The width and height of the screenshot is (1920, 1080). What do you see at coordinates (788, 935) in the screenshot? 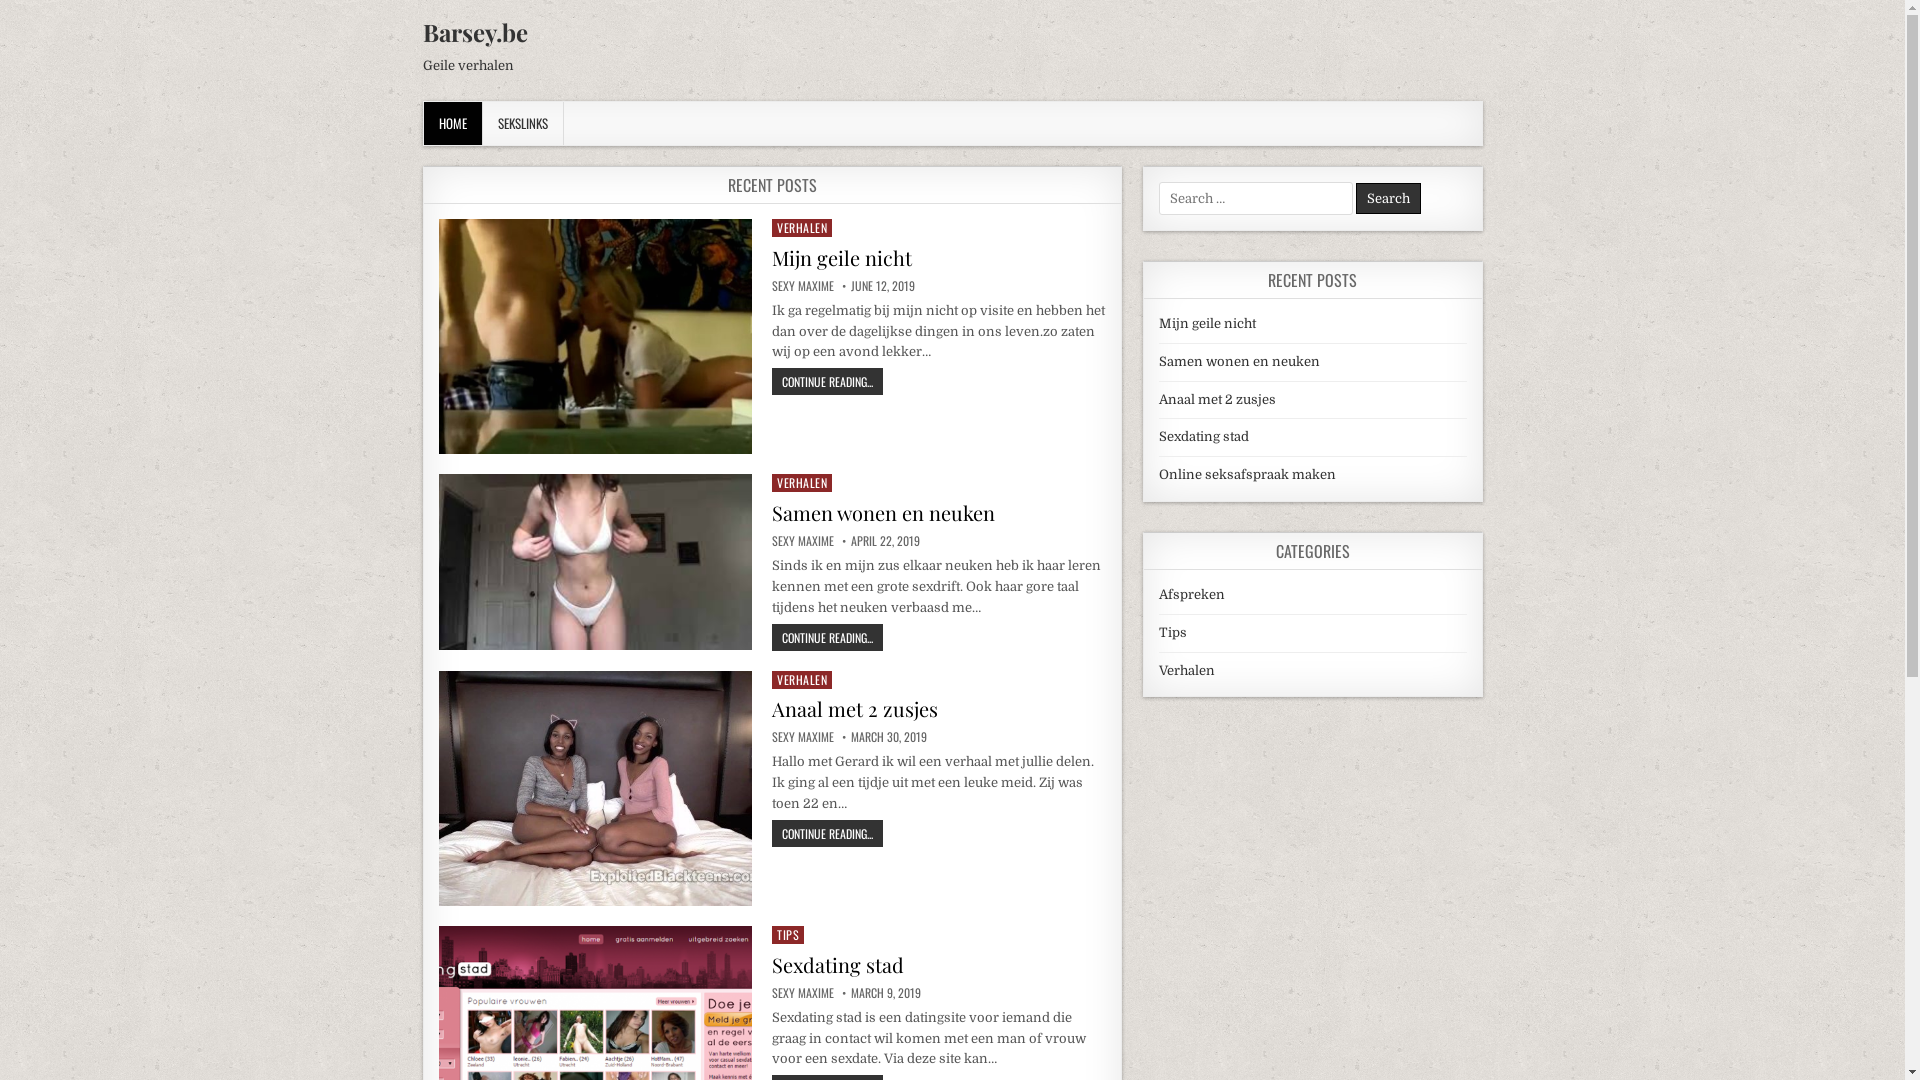
I see `TIPS` at bounding box center [788, 935].